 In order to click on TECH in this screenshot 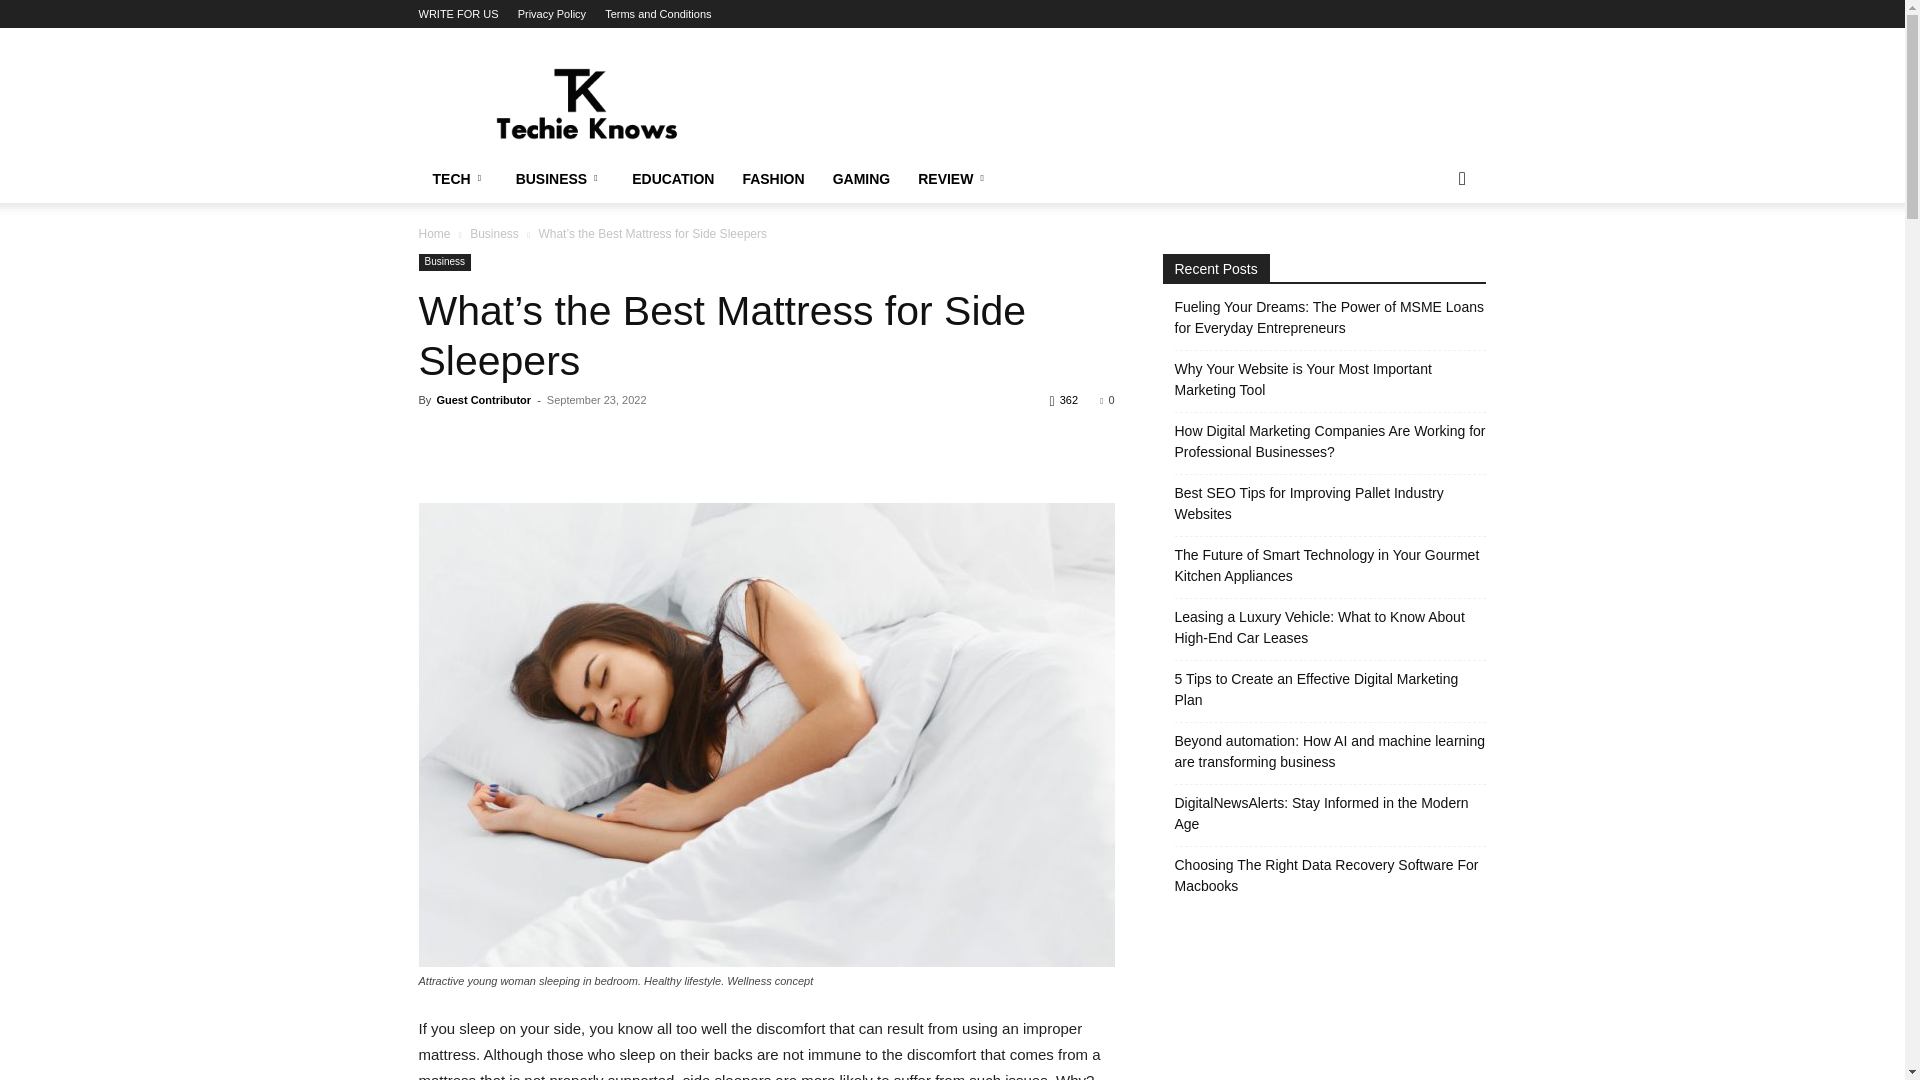, I will do `click(460, 179)`.